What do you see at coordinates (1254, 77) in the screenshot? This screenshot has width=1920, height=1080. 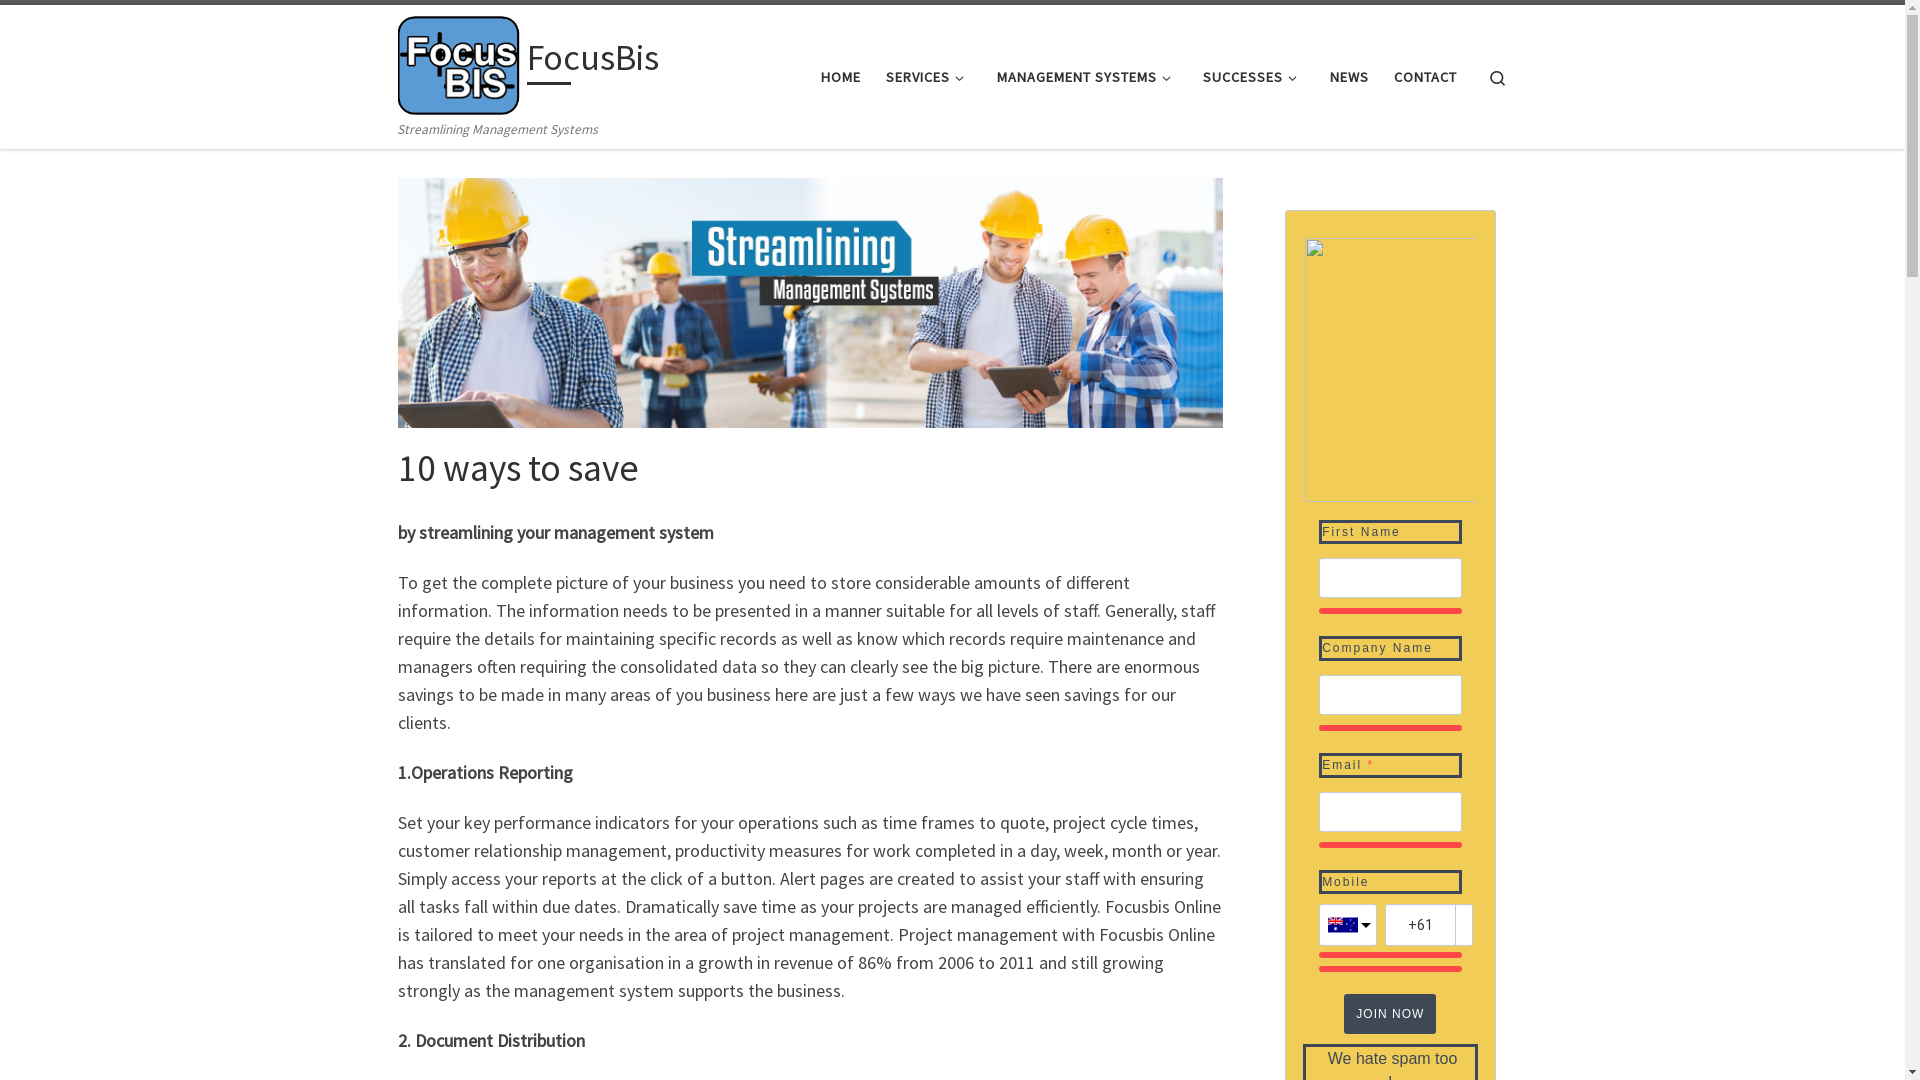 I see `SUCCESSES` at bounding box center [1254, 77].